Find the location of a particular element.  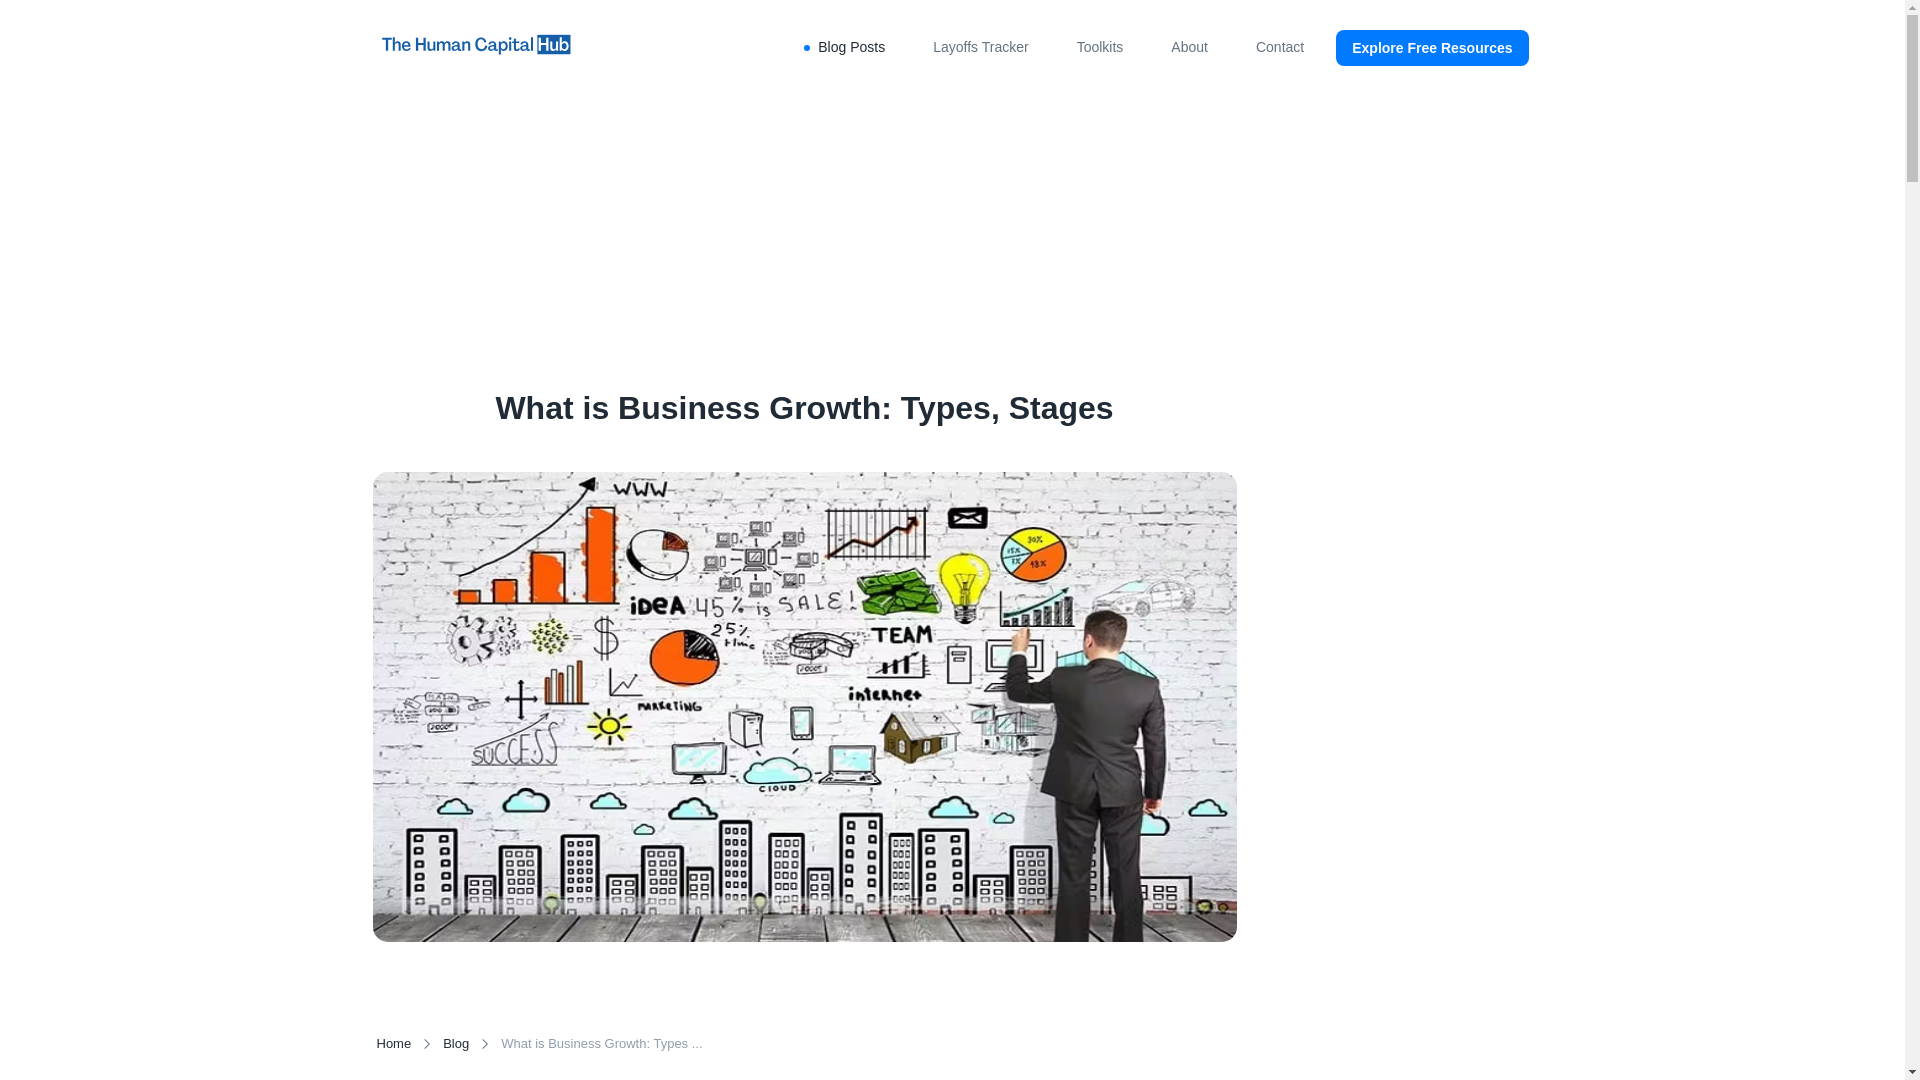

Blog is located at coordinates (456, 1044).